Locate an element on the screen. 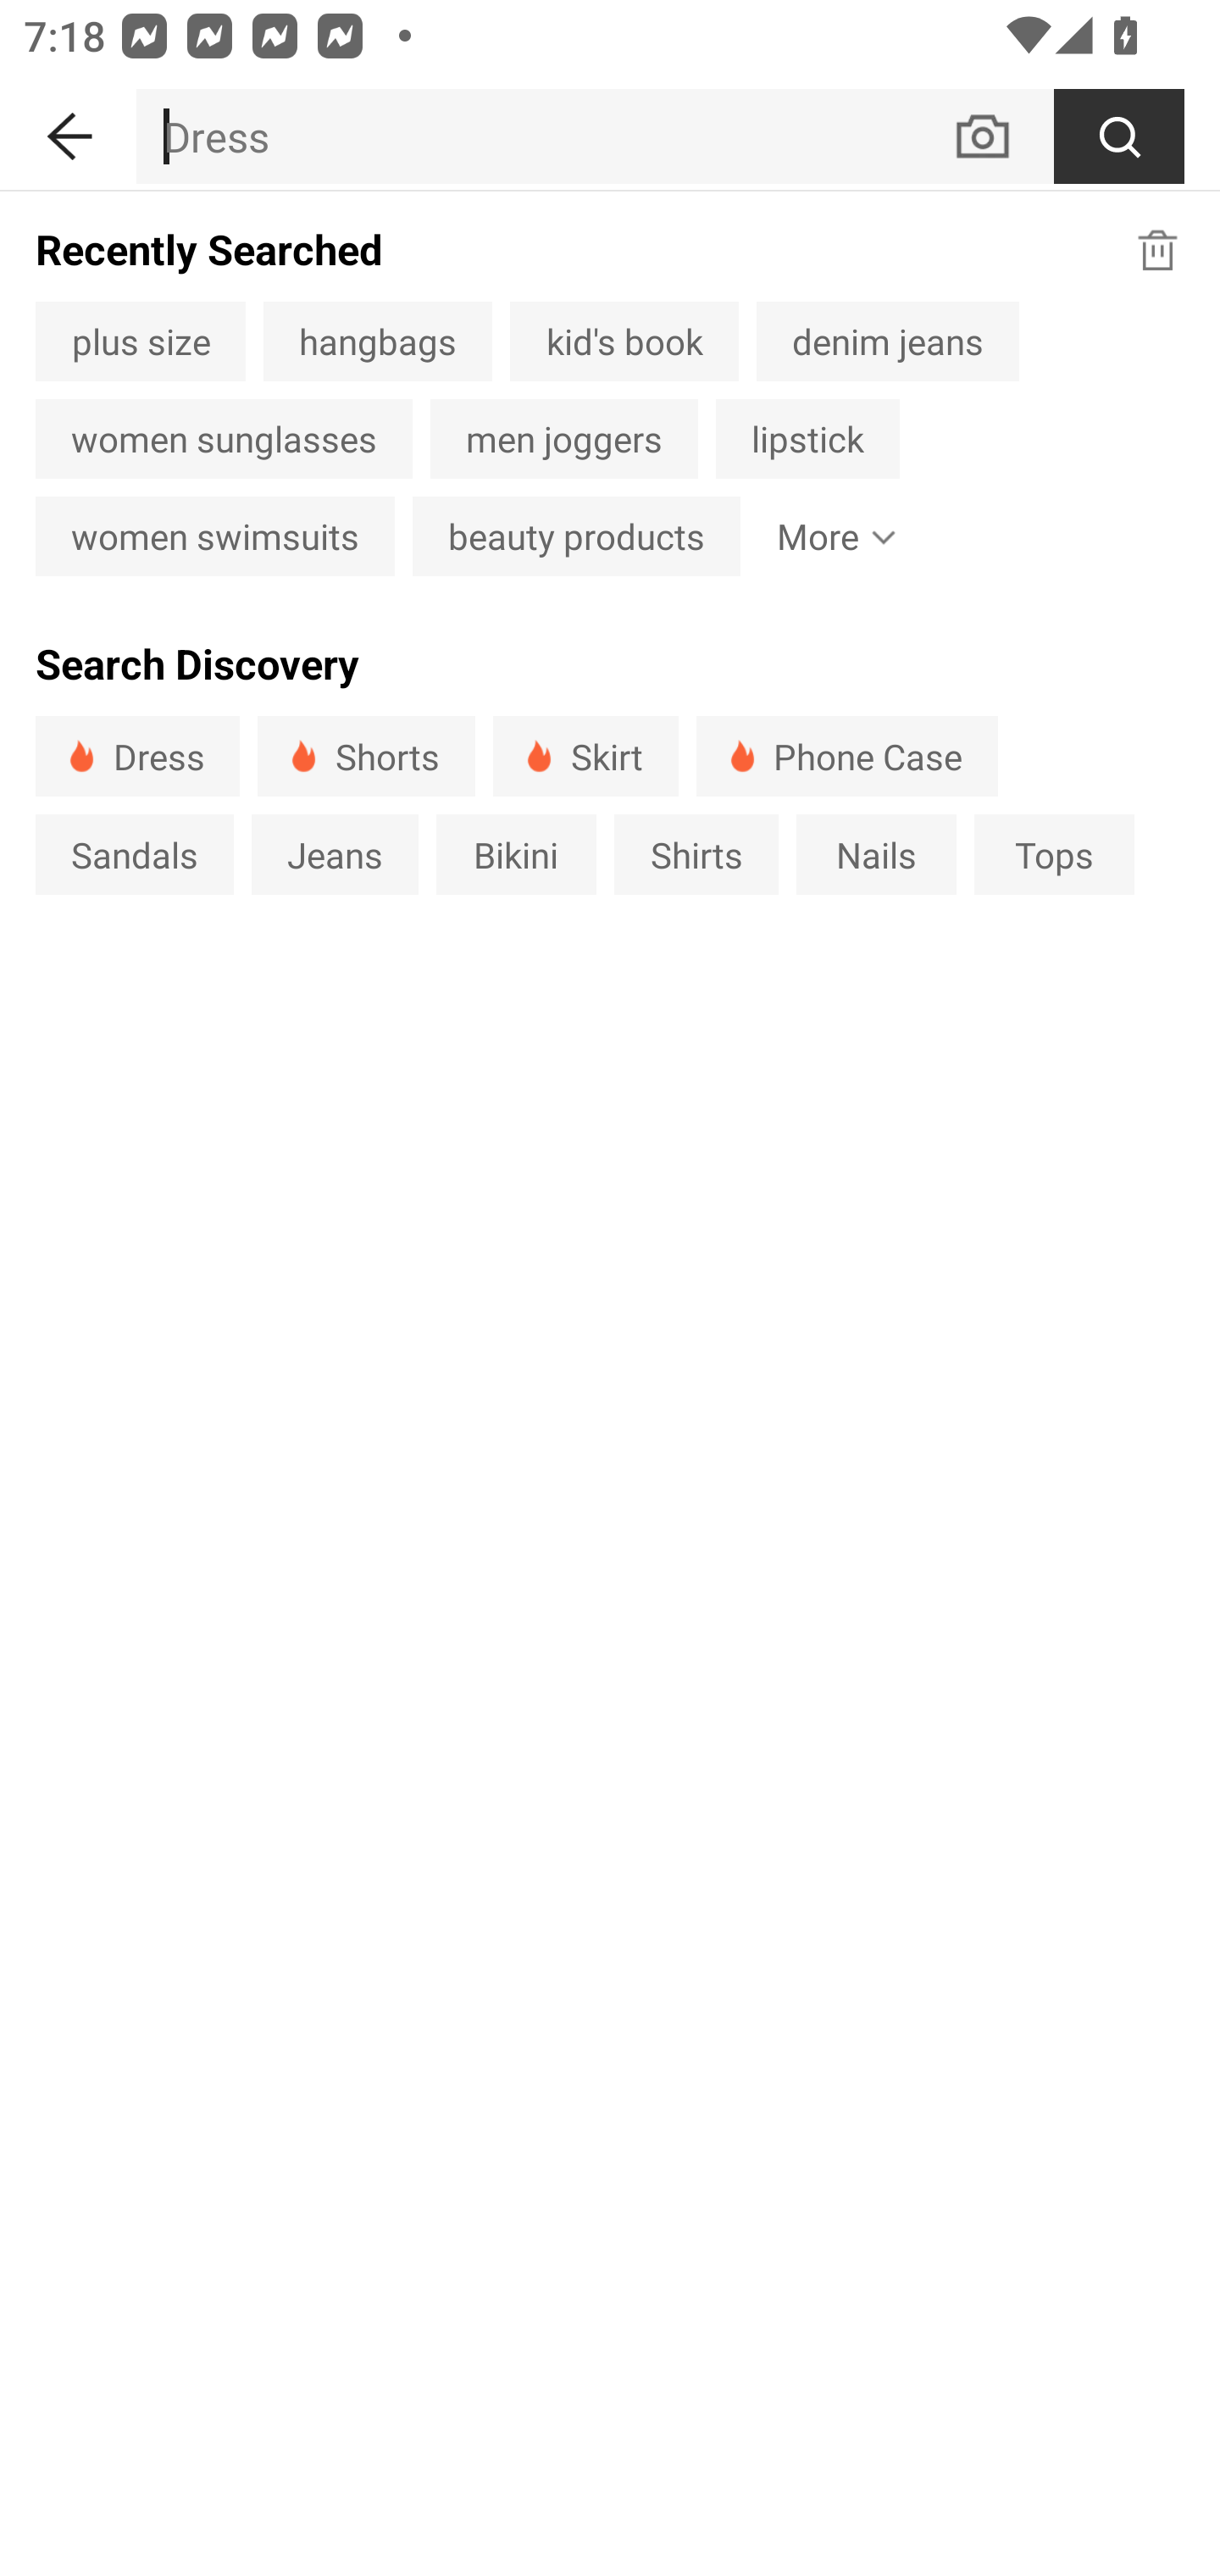 Image resolution: width=1220 pixels, height=2576 pixels. lipstick is located at coordinates (808, 439).